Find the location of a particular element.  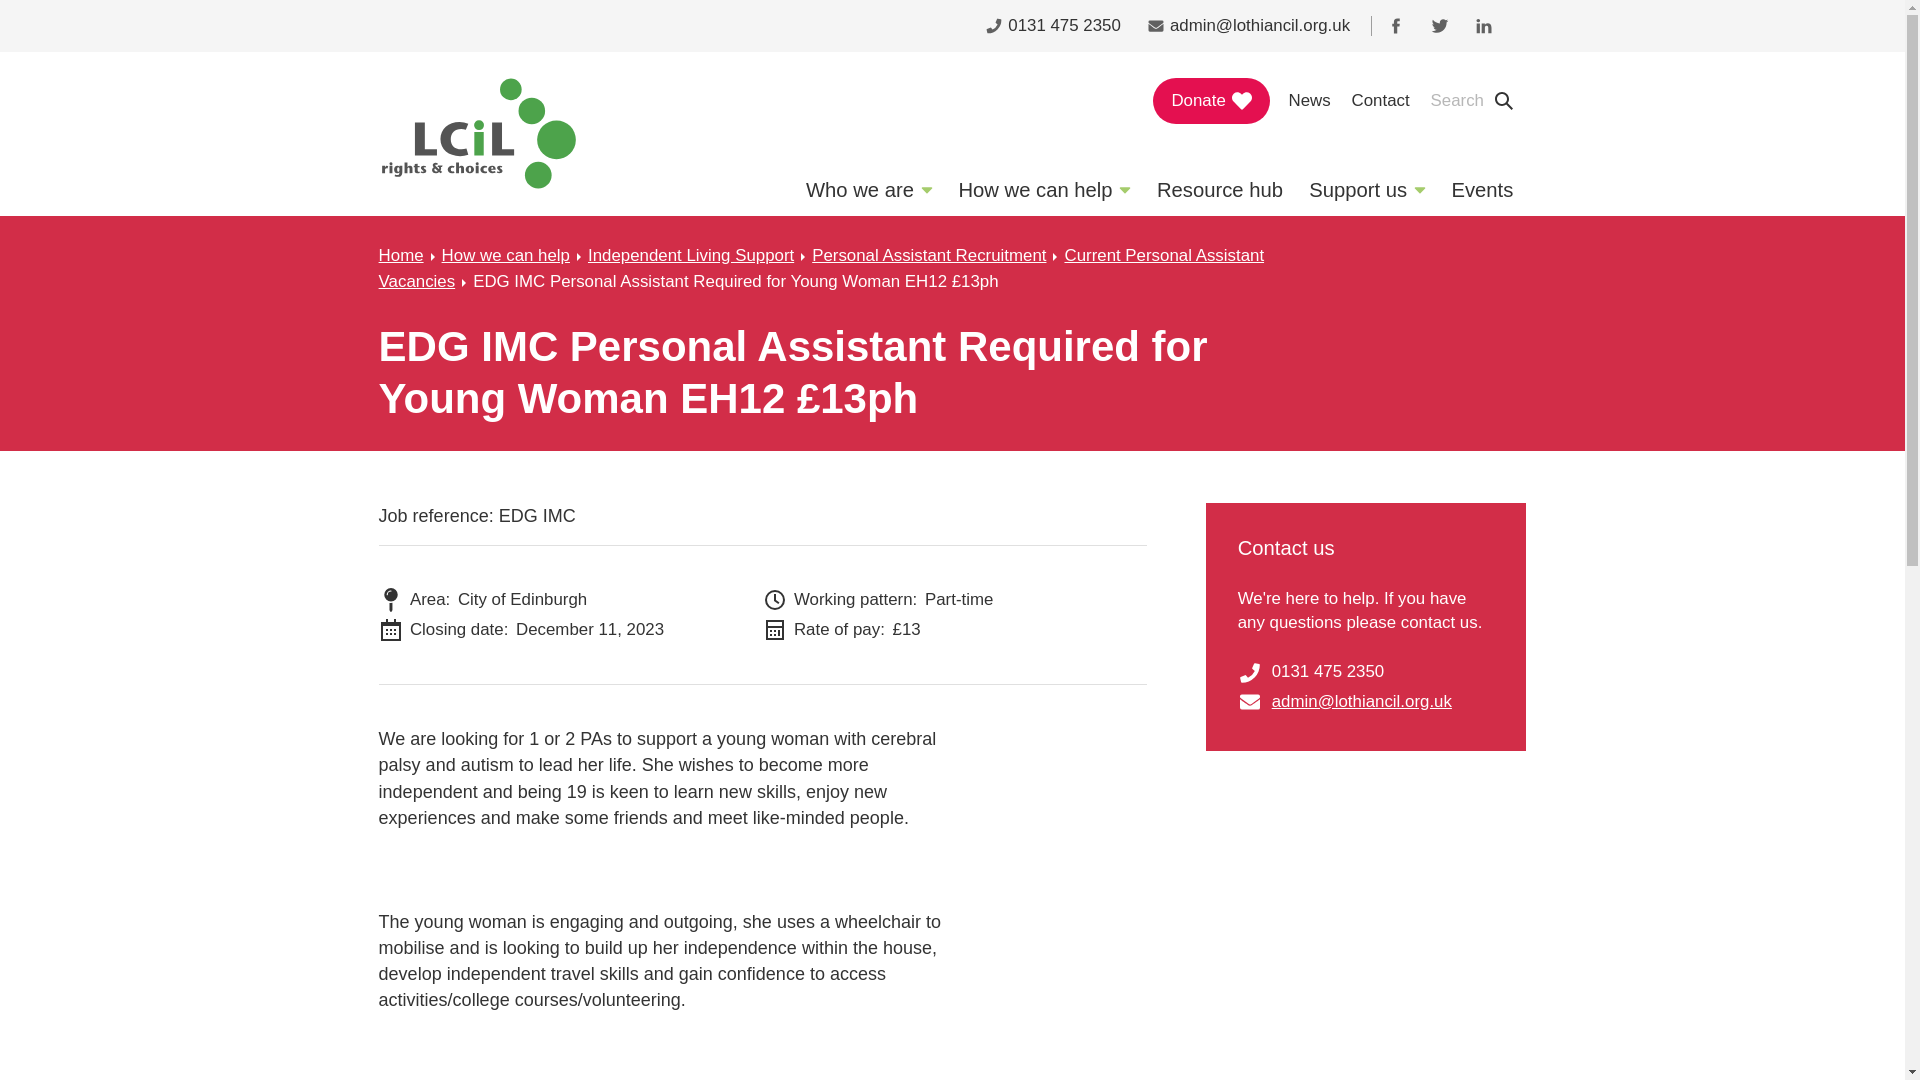

Search is located at coordinates (1473, 100).